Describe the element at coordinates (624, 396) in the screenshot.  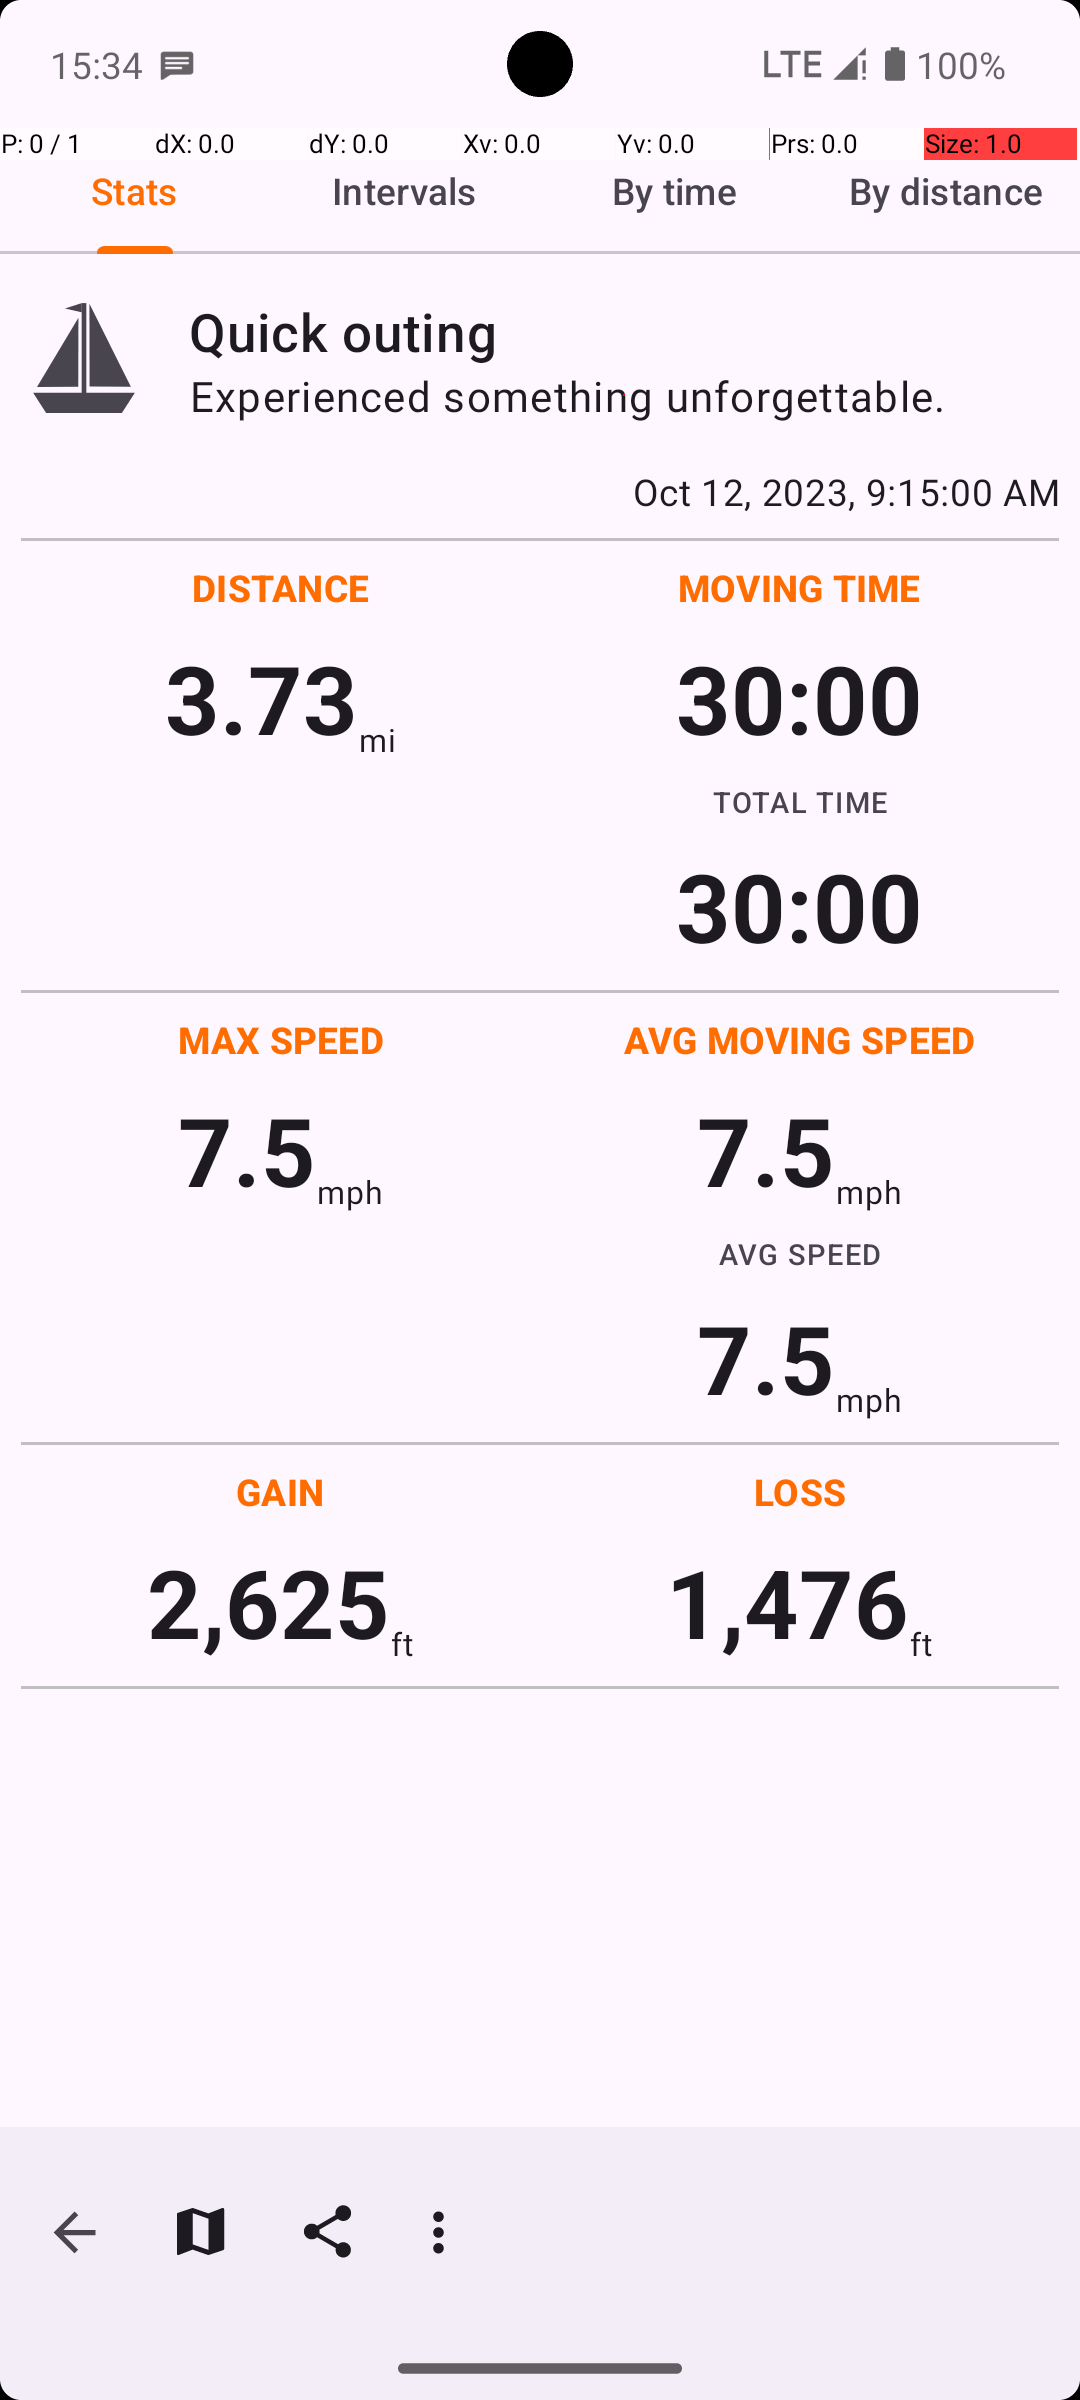
I see `Experienced something unforgettable.` at that location.